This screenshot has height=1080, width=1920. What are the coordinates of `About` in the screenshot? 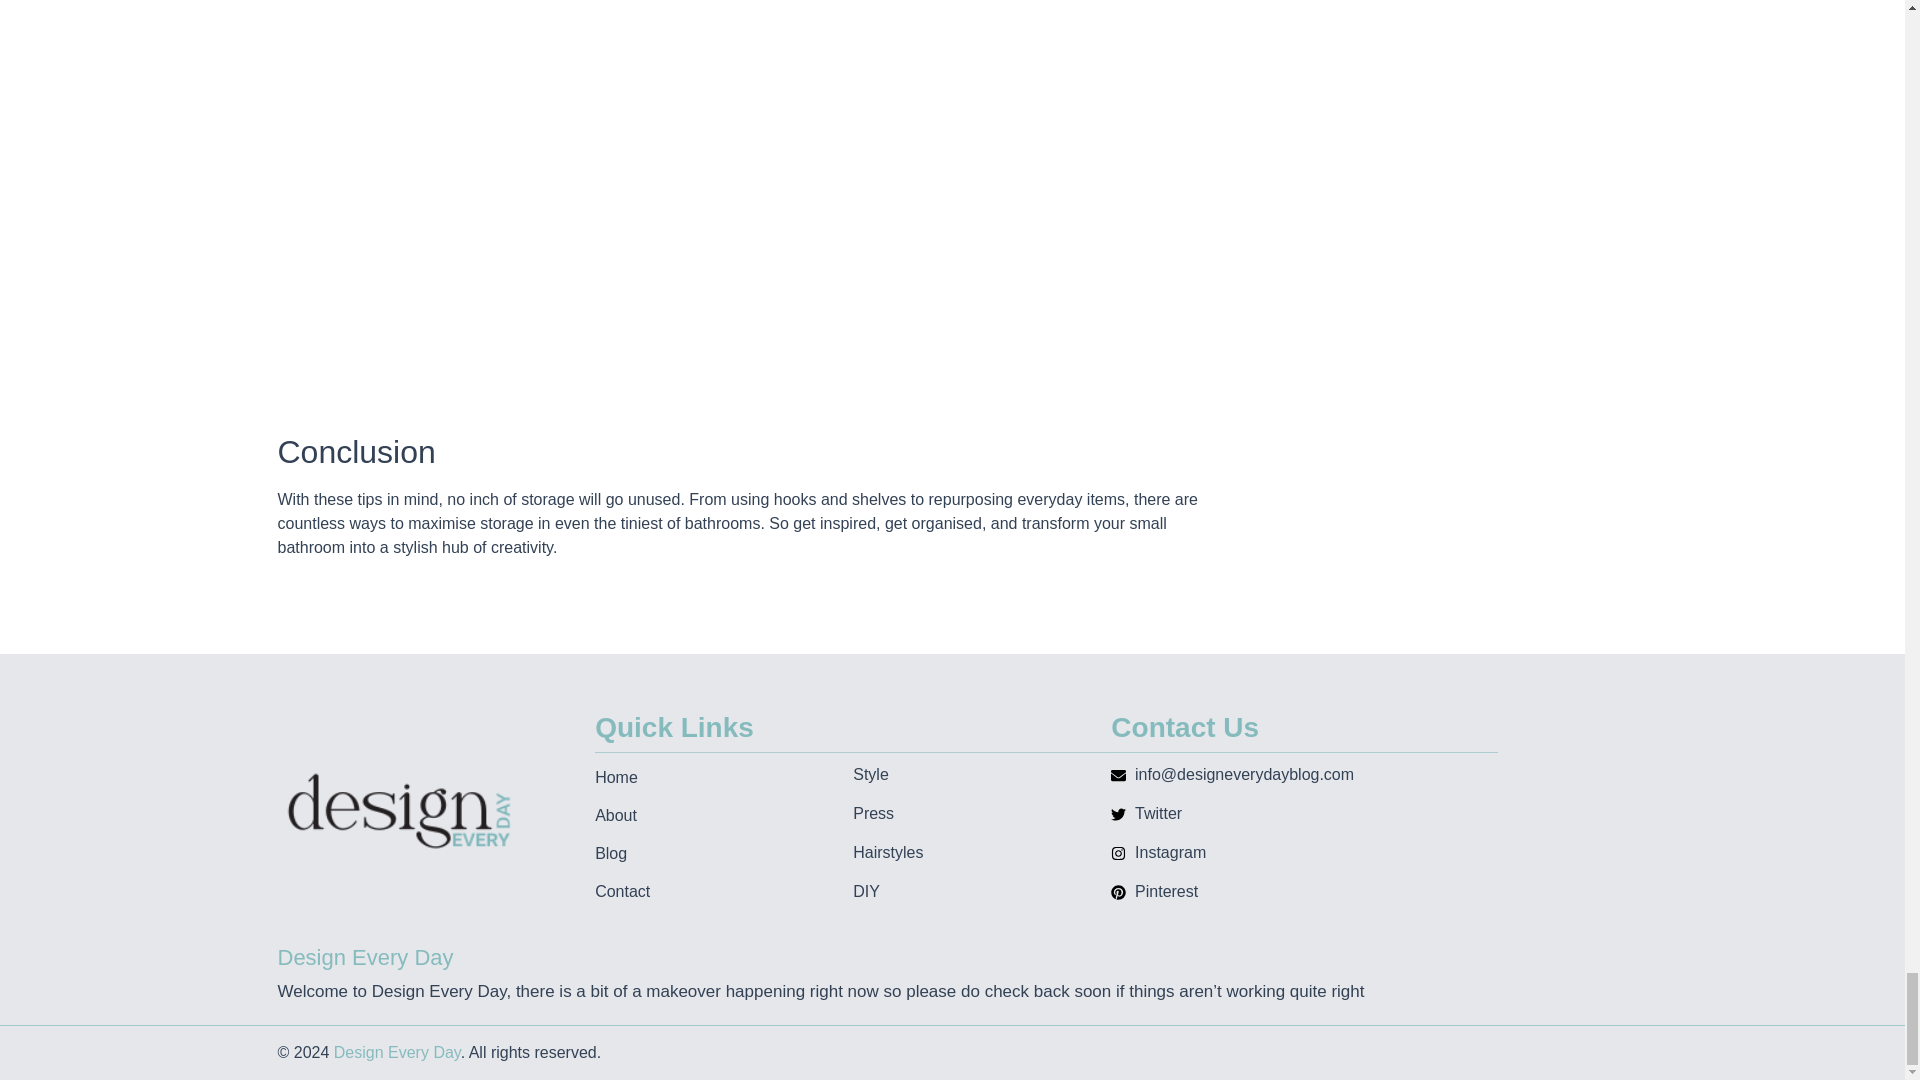 It's located at (724, 816).